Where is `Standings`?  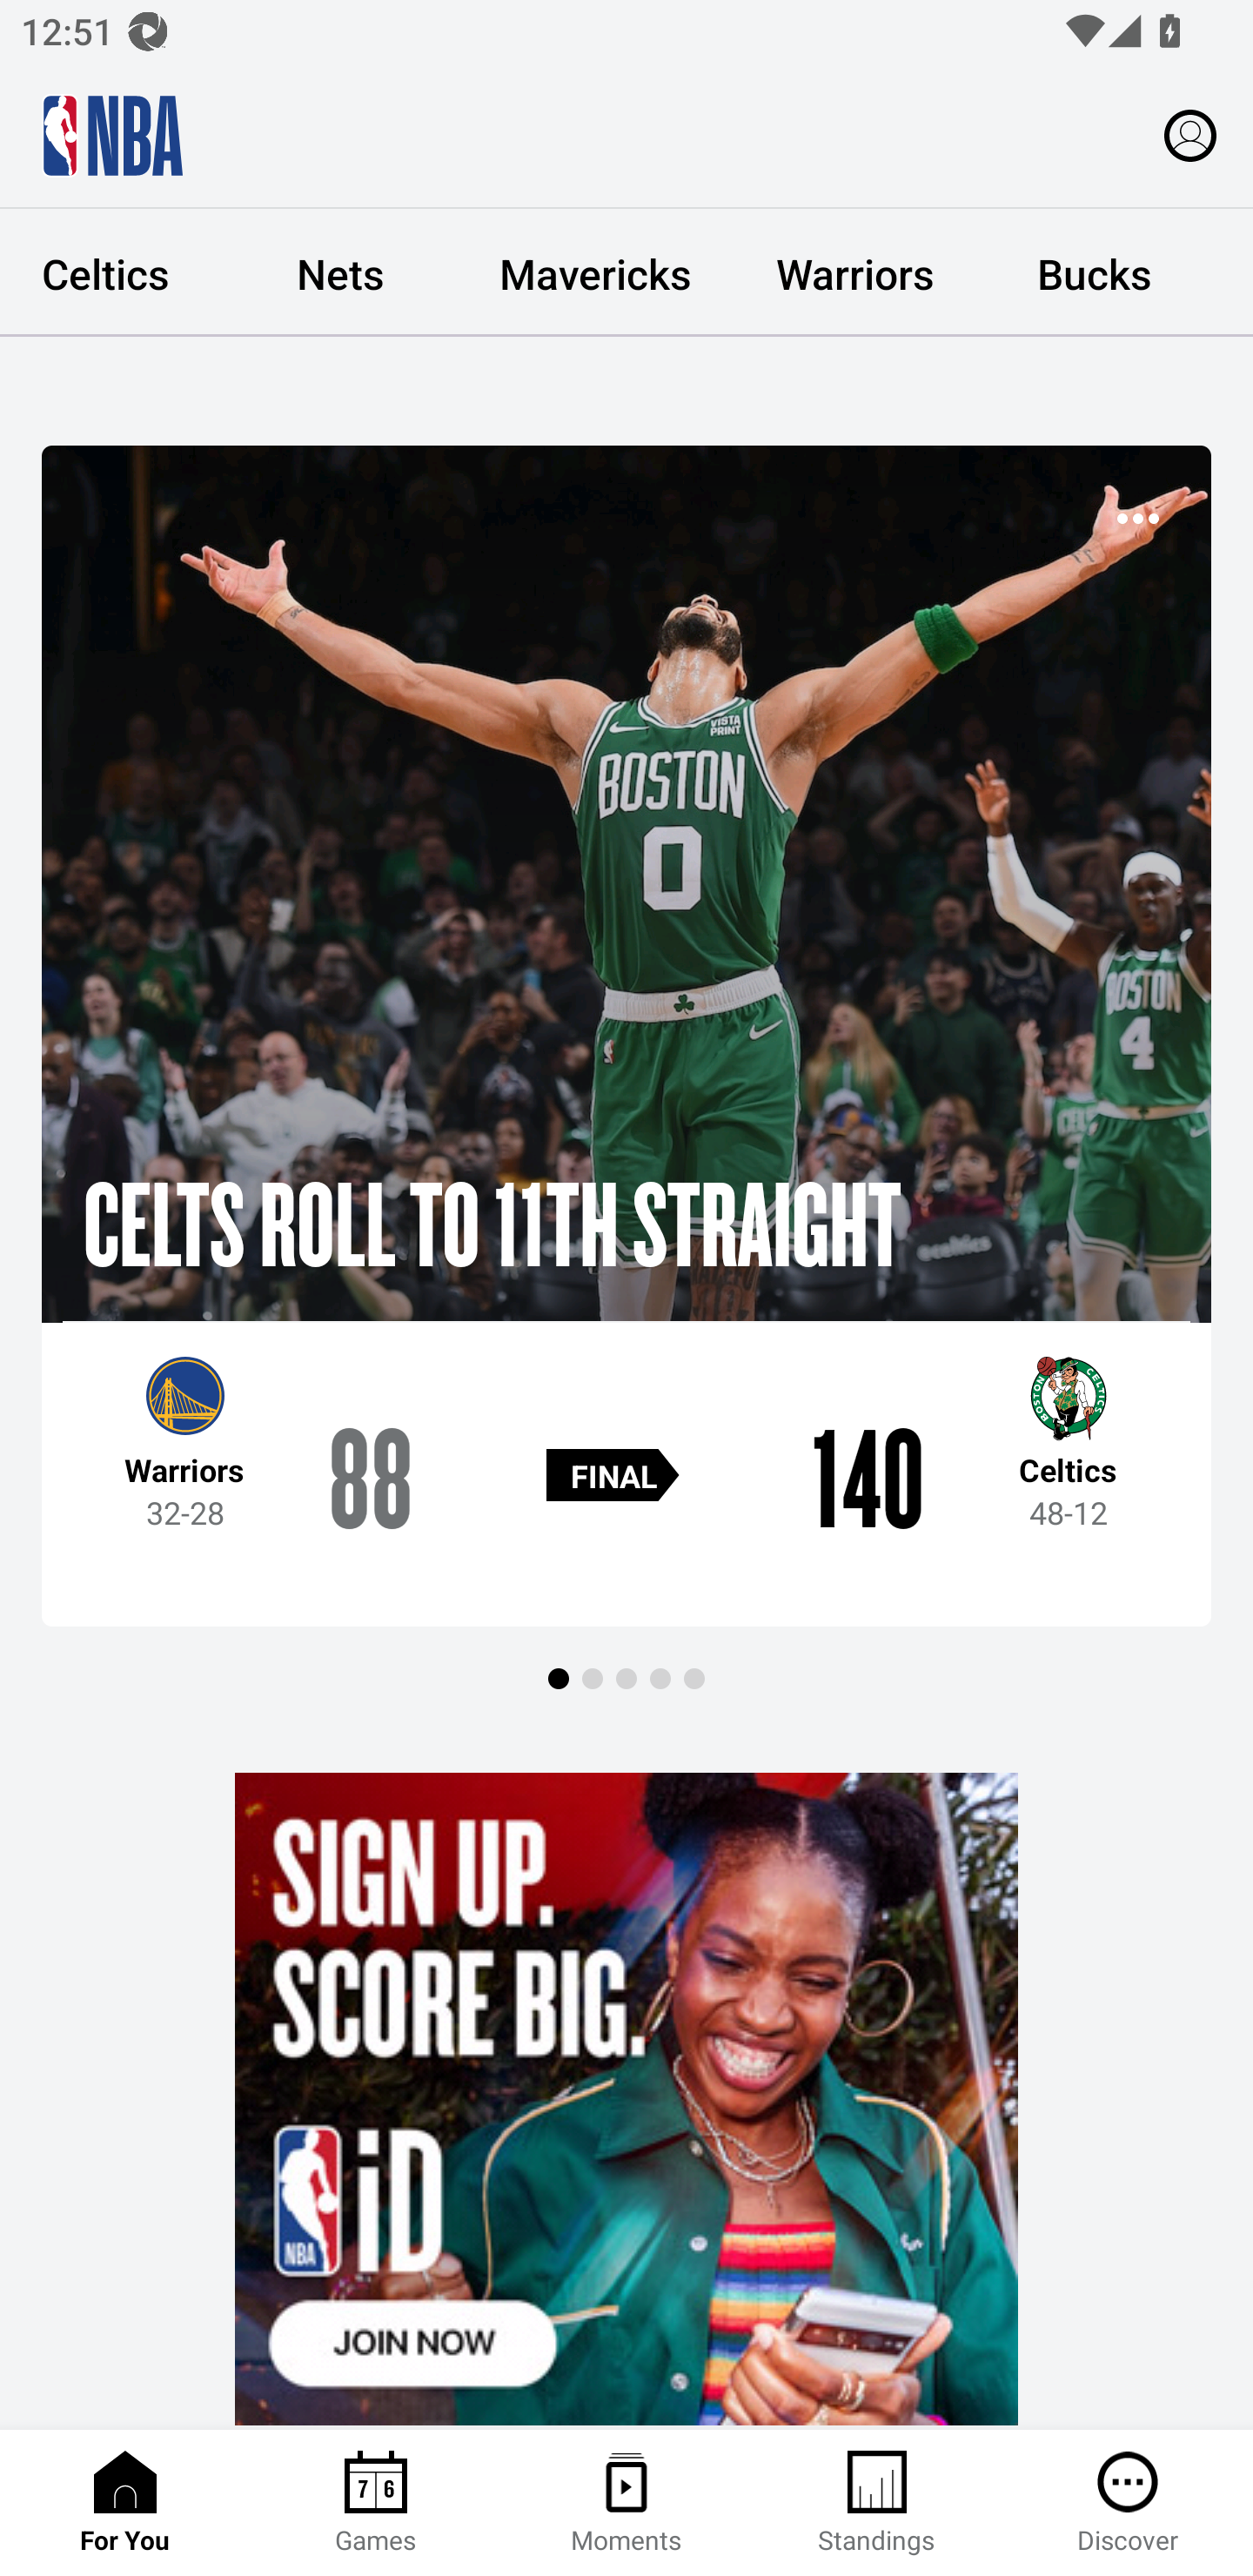 Standings is located at coordinates (877, 2503).